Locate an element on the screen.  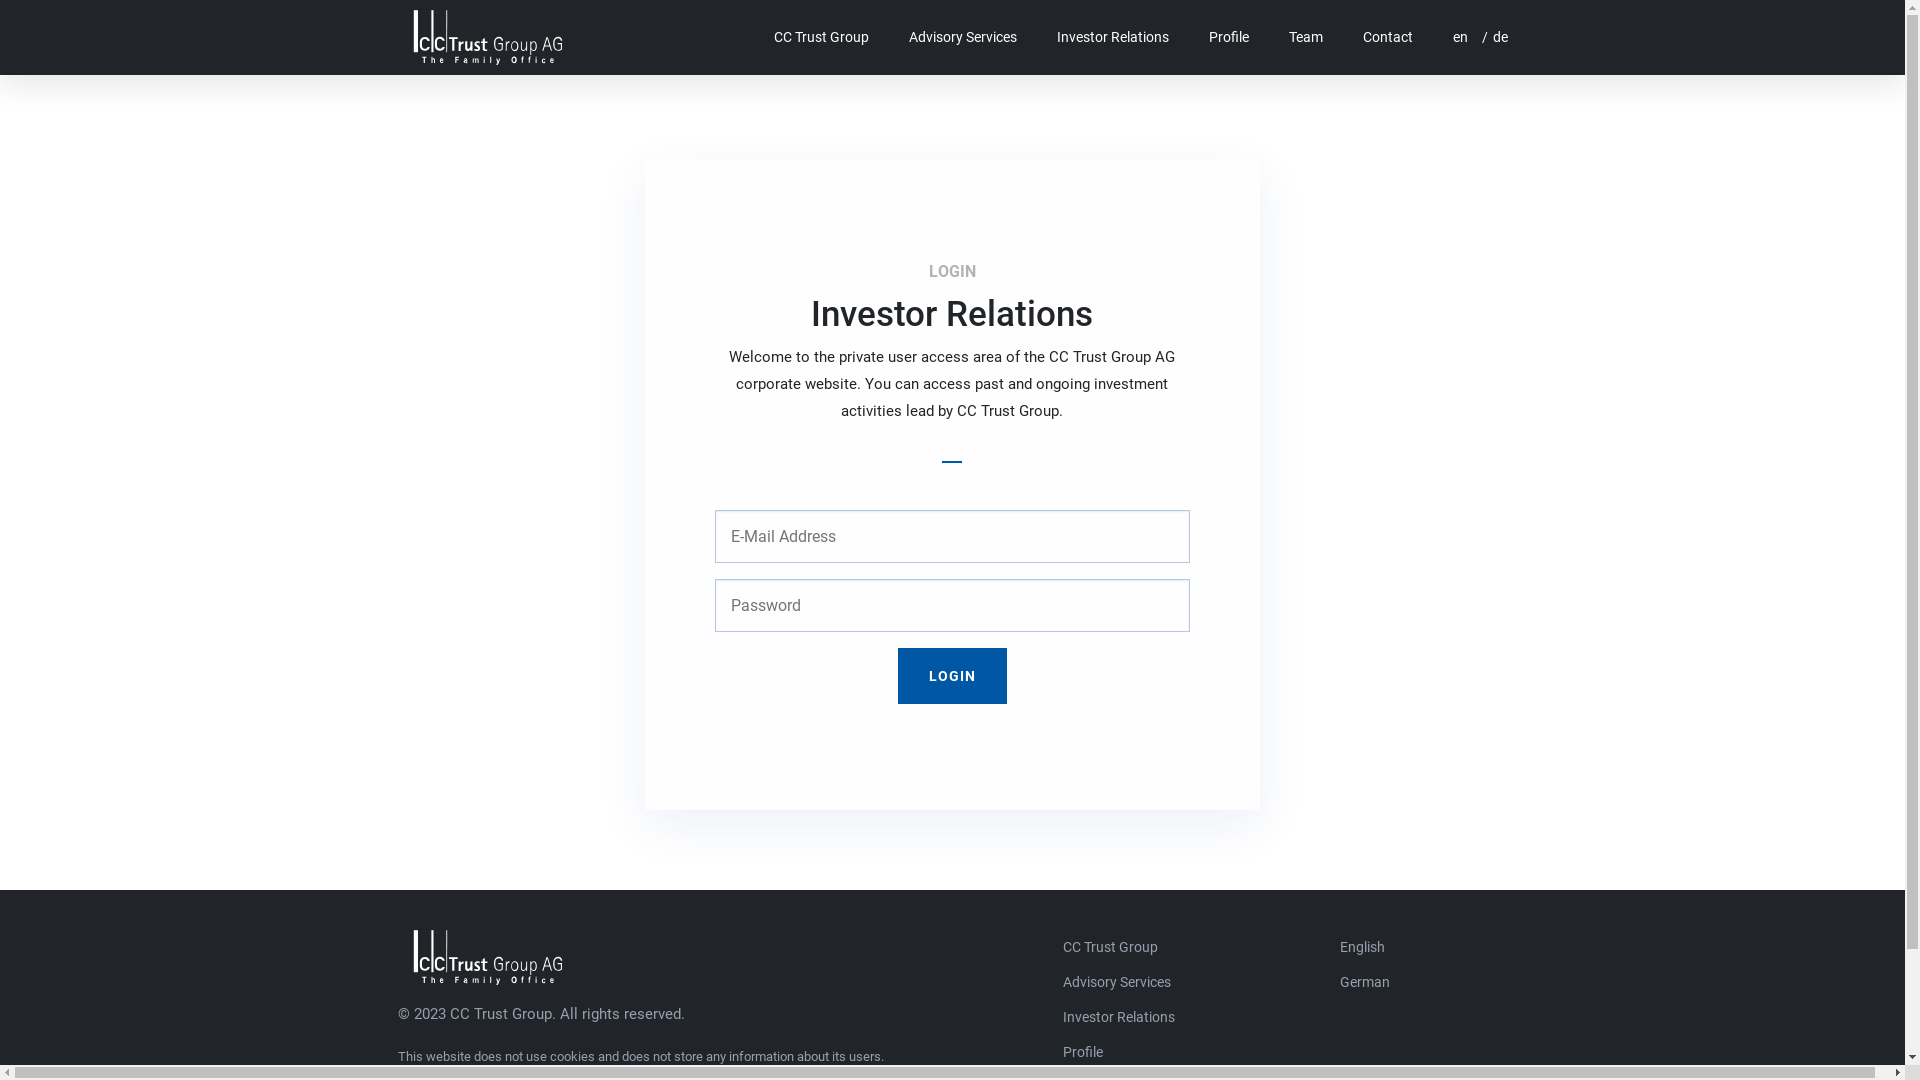
Contact is located at coordinates (1388, 37).